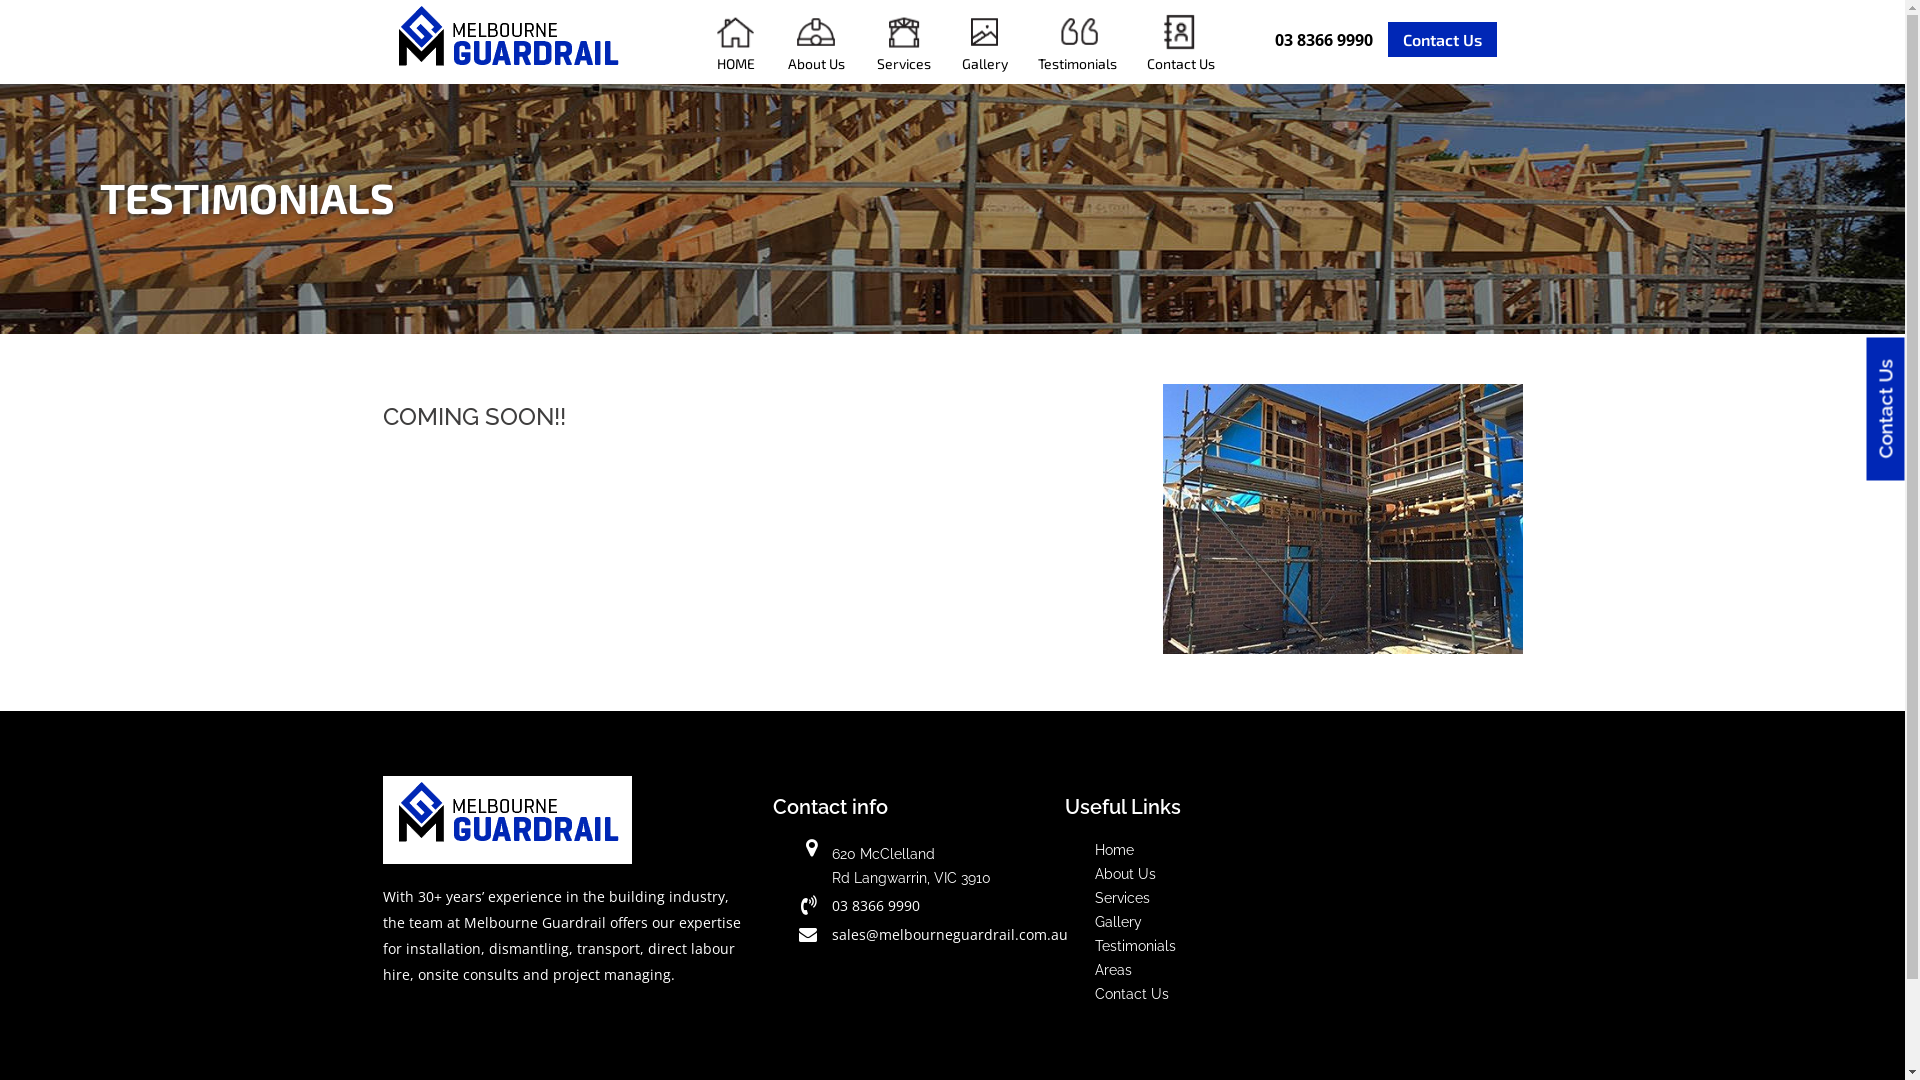 The height and width of the screenshot is (1080, 1920). I want to click on HOME, so click(736, 42).